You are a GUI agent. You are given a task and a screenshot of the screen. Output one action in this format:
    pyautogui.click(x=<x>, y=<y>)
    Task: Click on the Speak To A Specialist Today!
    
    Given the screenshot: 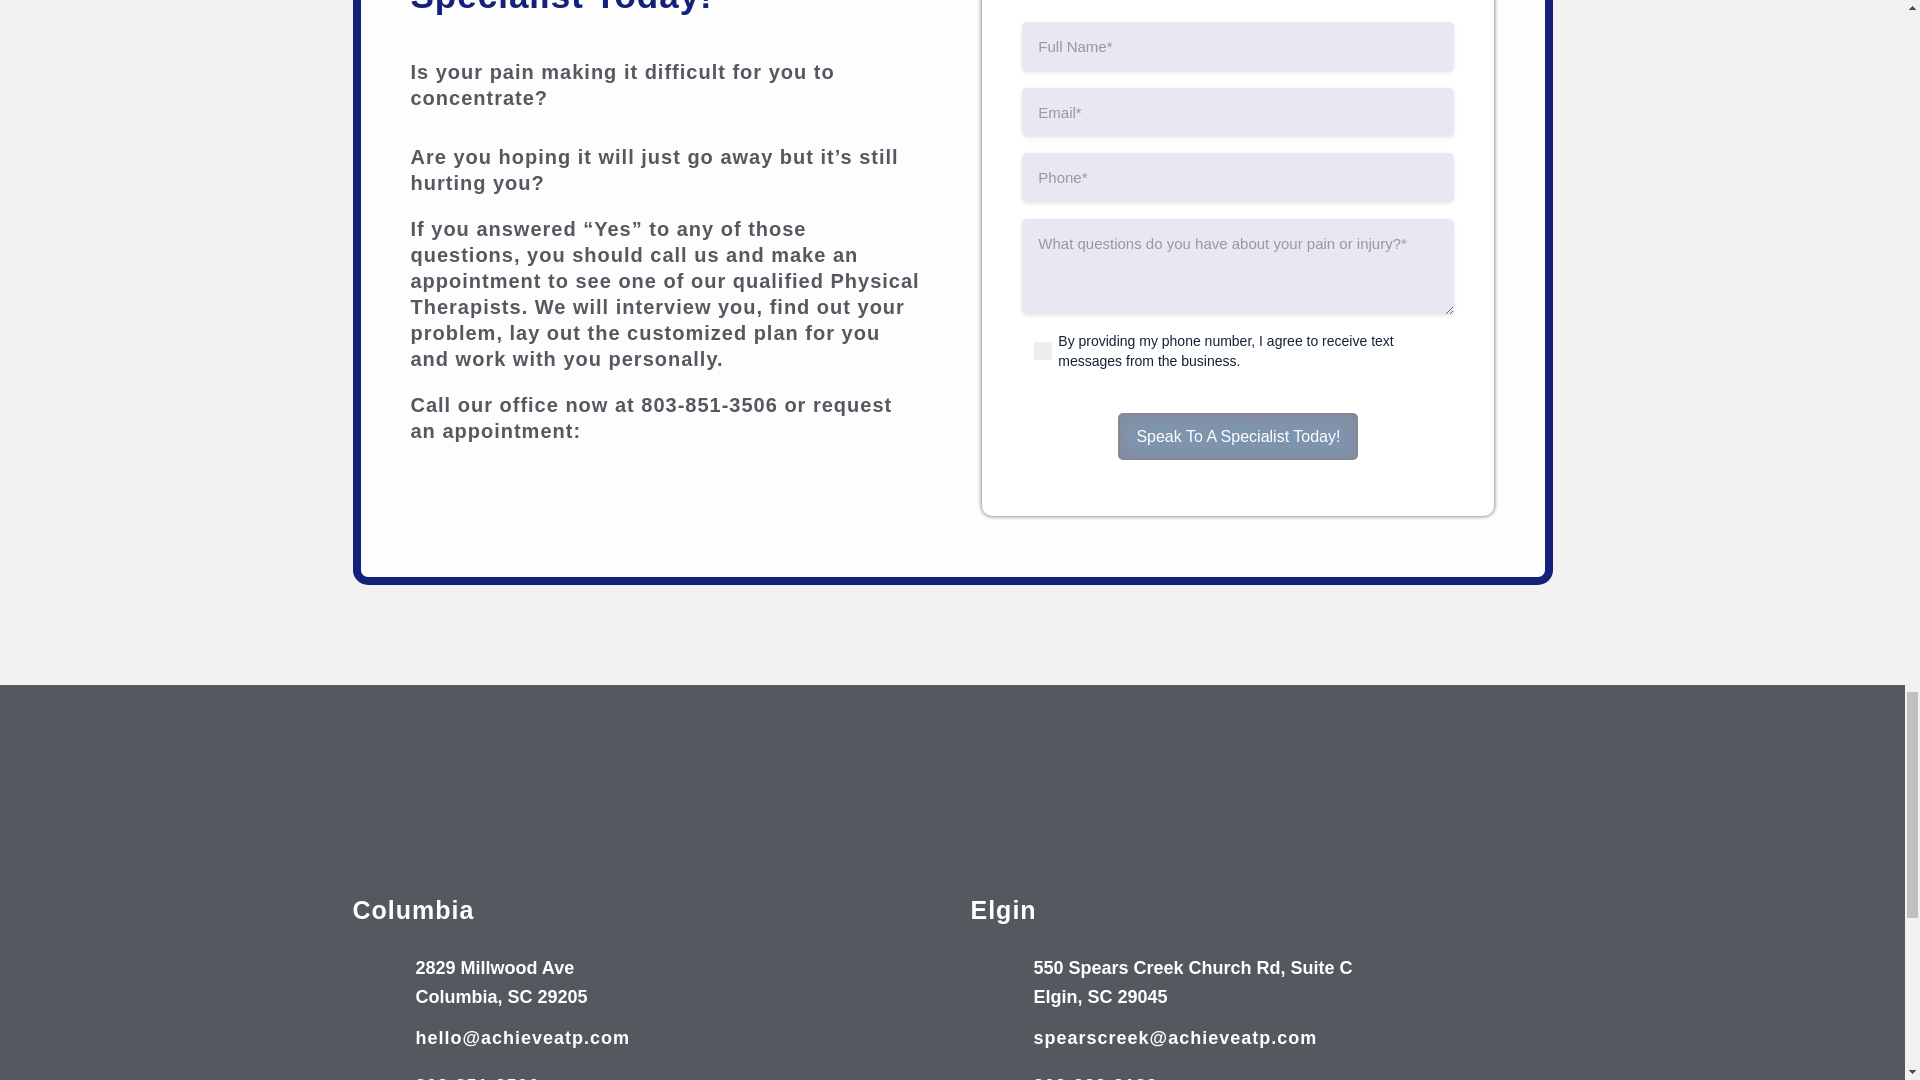 What is the action you would take?
    pyautogui.click(x=1237, y=436)
    